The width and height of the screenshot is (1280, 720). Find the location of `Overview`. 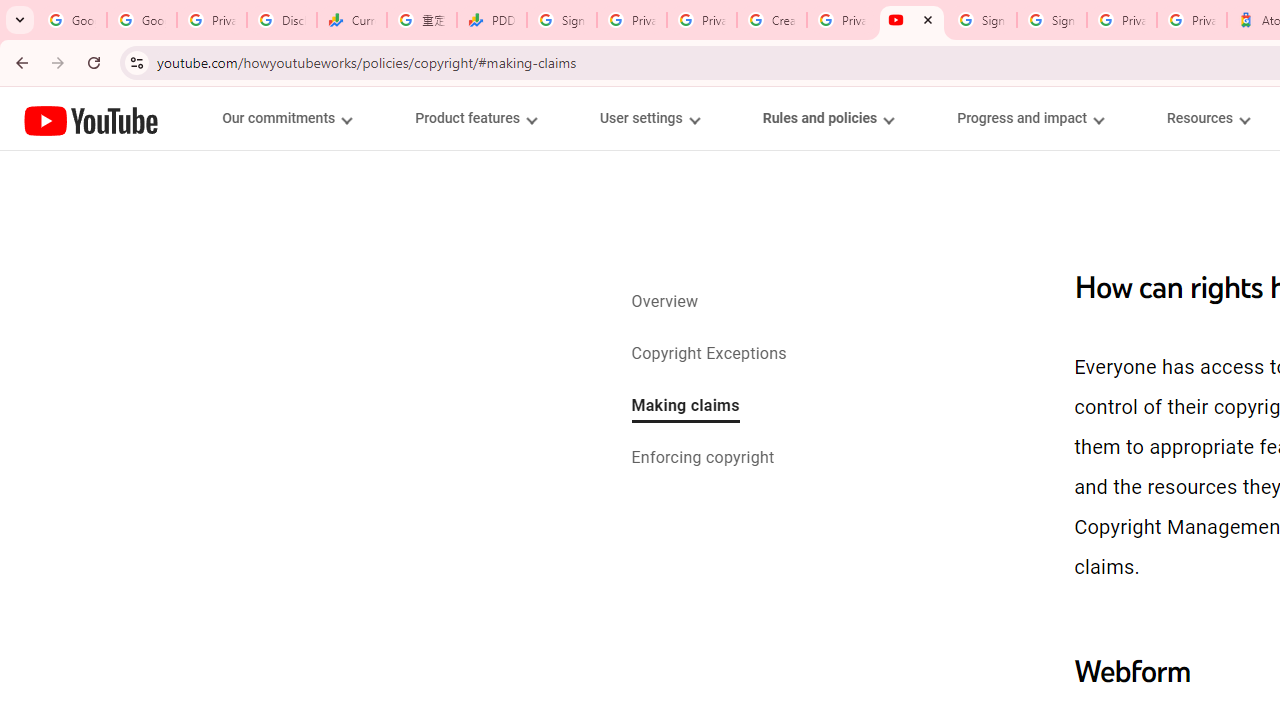

Overview is located at coordinates (664, 303).